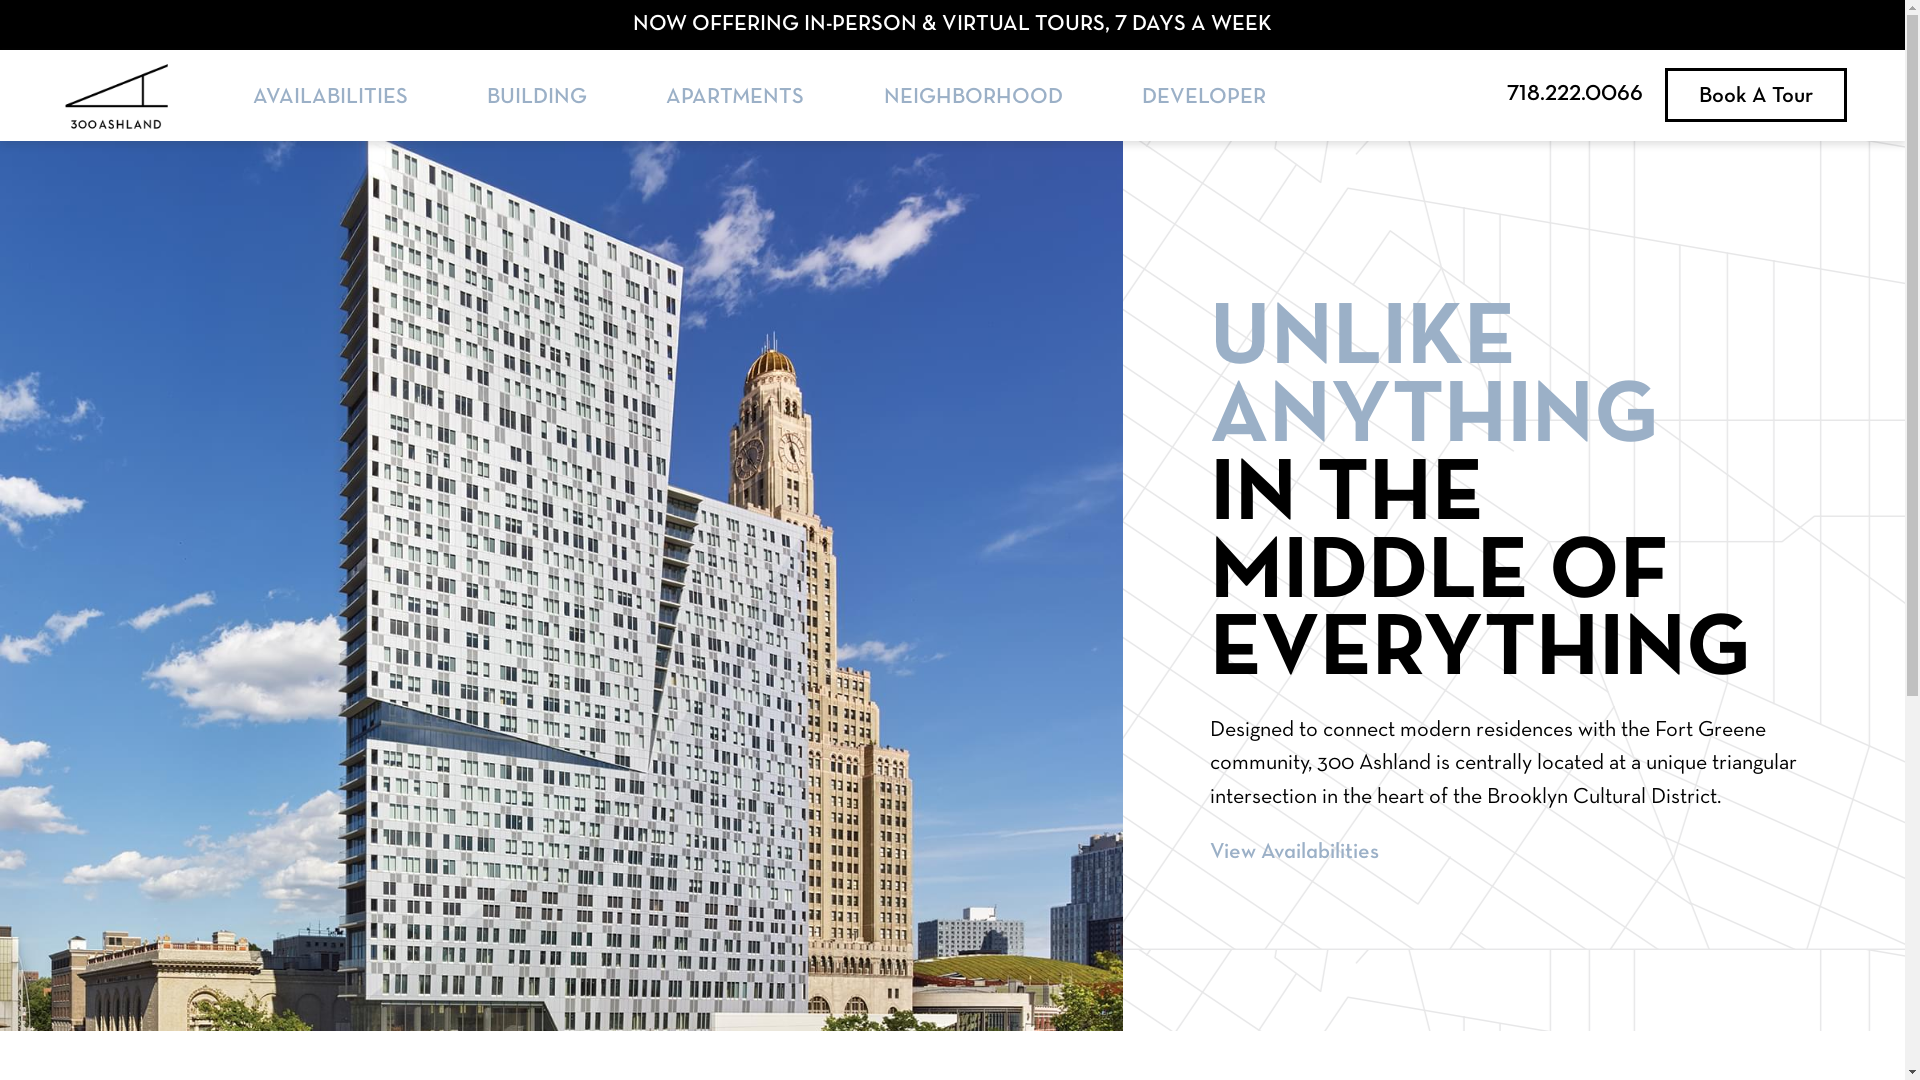 This screenshot has width=1920, height=1080. What do you see at coordinates (537, 98) in the screenshot?
I see `BUILDING` at bounding box center [537, 98].